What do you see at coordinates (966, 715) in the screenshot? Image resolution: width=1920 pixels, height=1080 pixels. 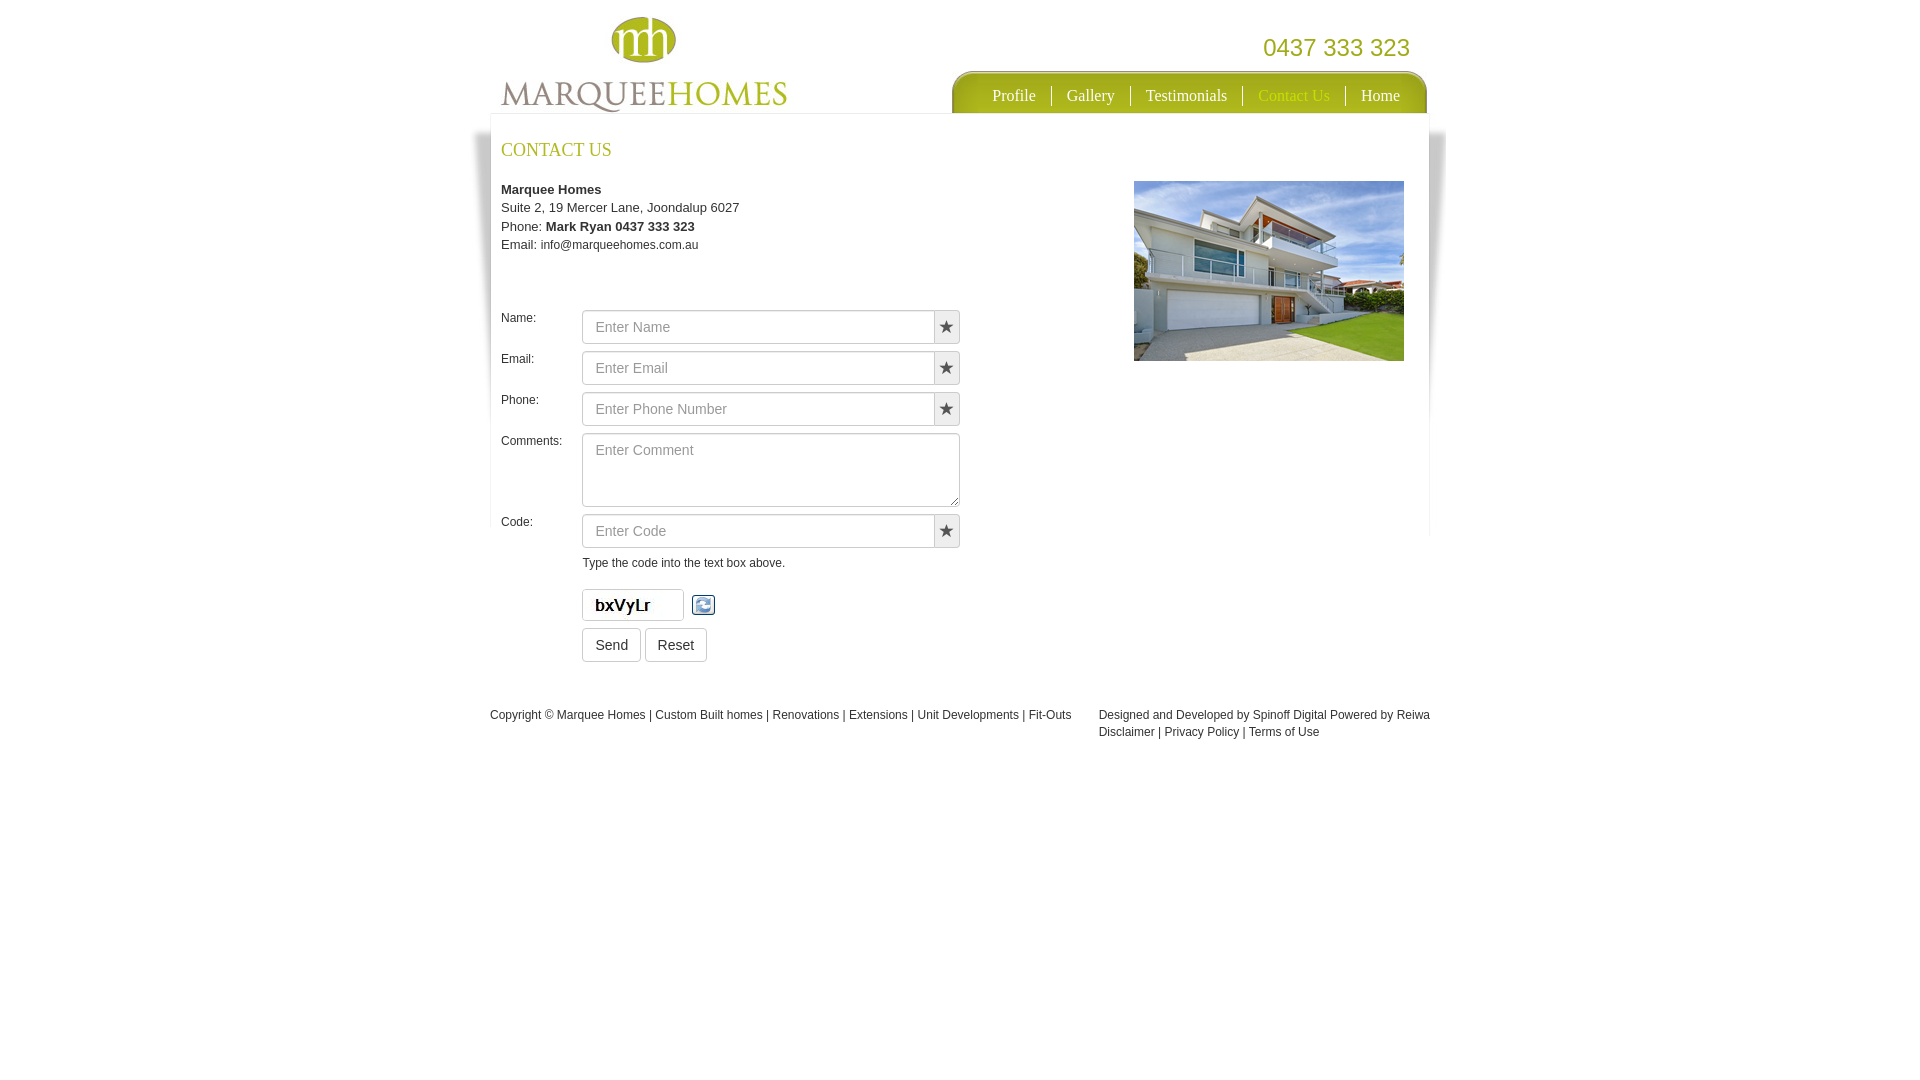 I see `Unit Developments` at bounding box center [966, 715].